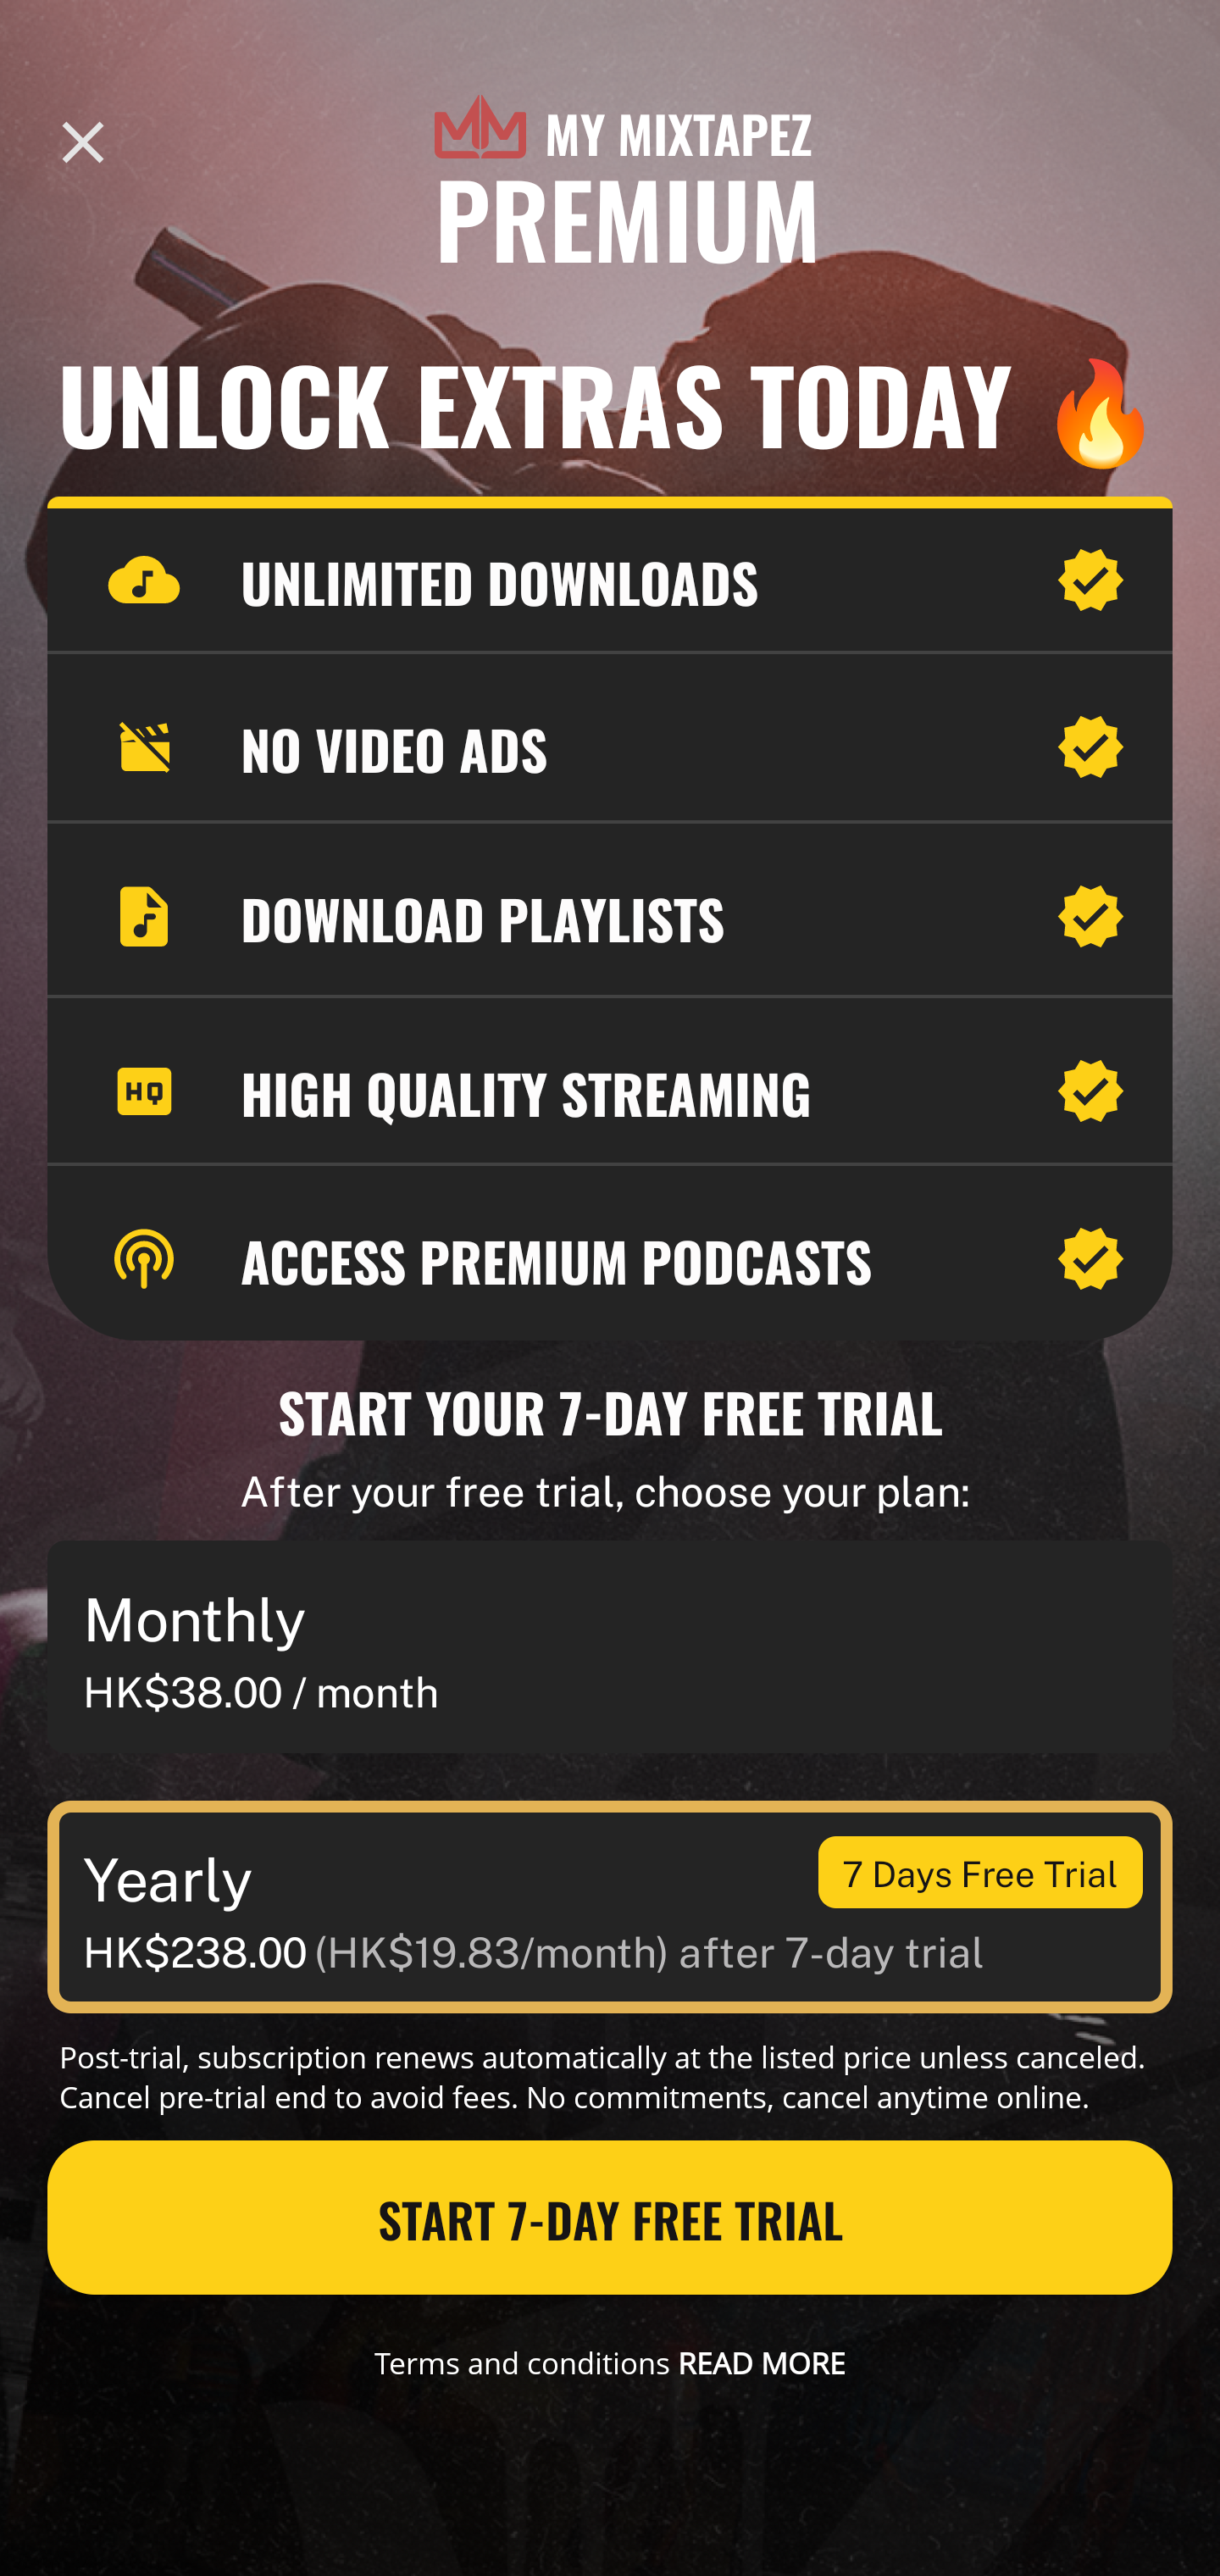 This screenshot has width=1220, height=2576. I want to click on Monthly HK$38.00 / month, so click(610, 1647).